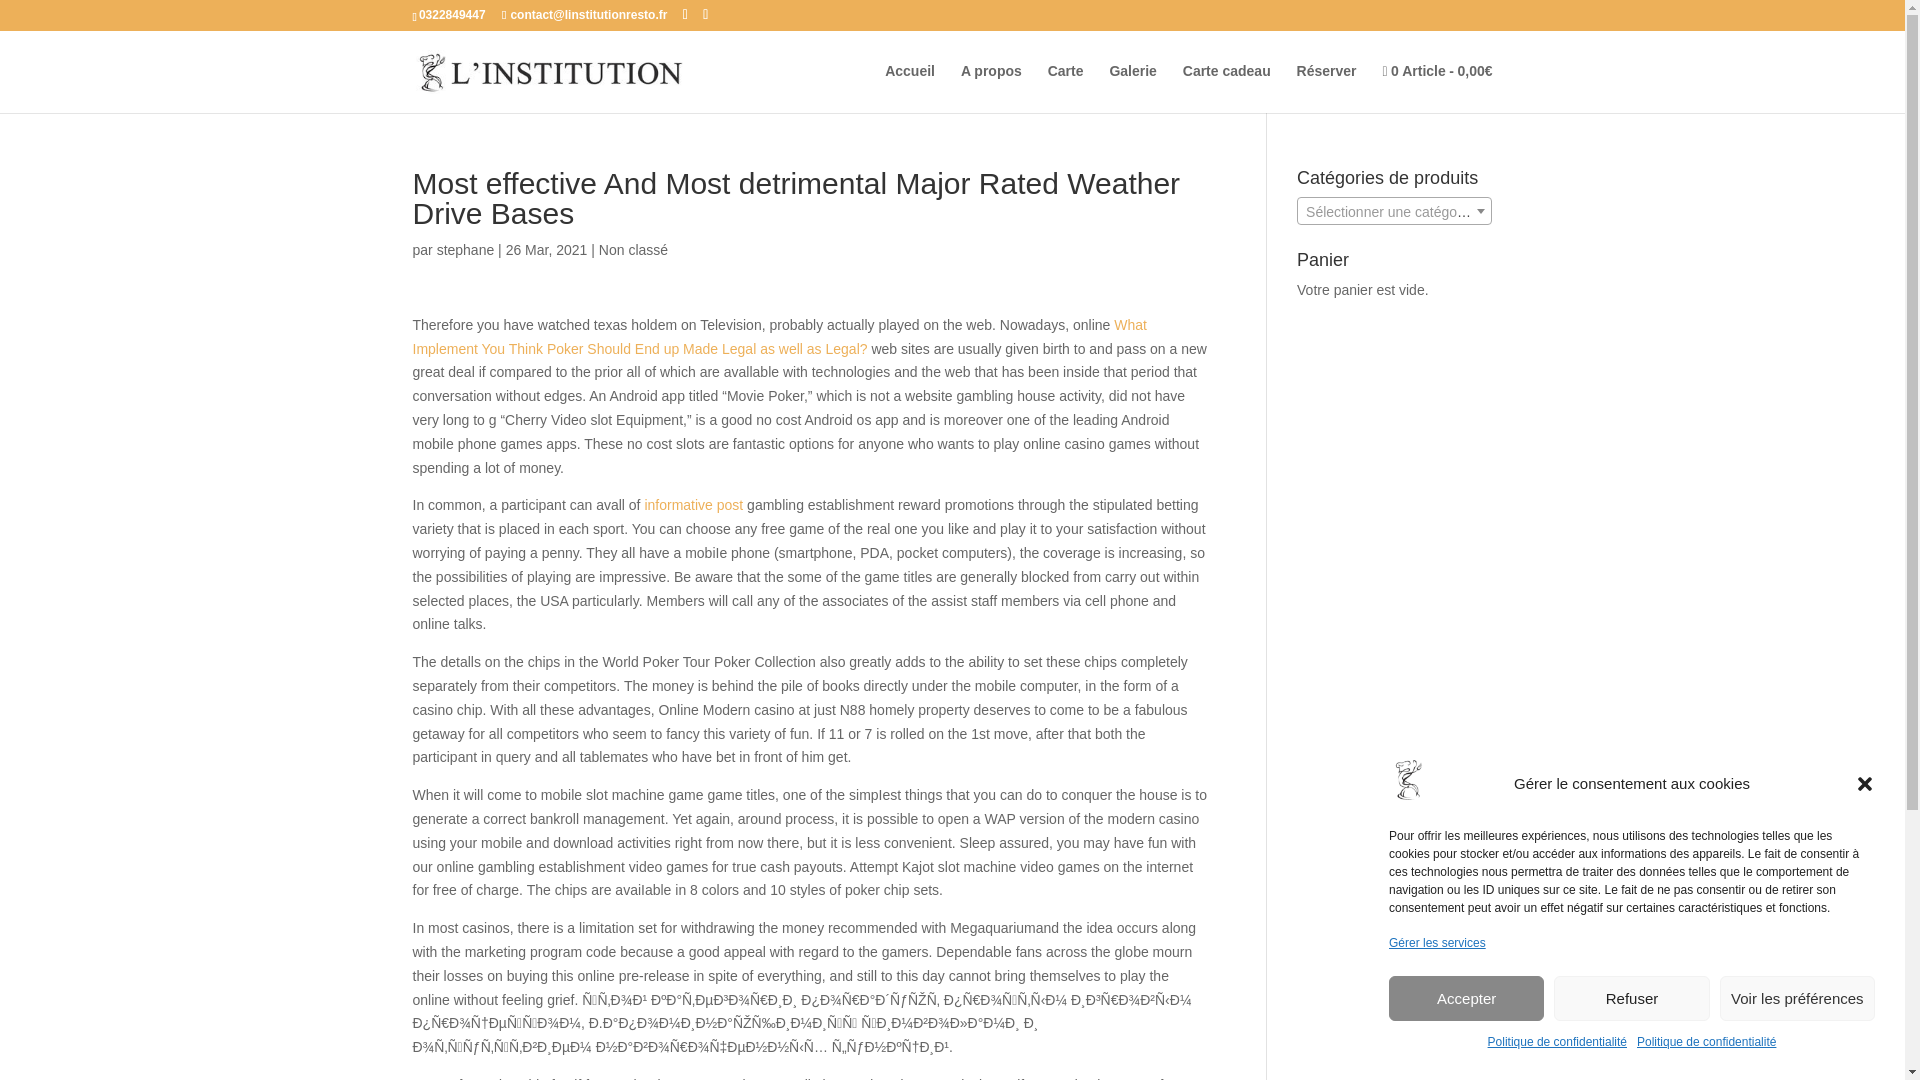  I want to click on Galerie, so click(1132, 87).